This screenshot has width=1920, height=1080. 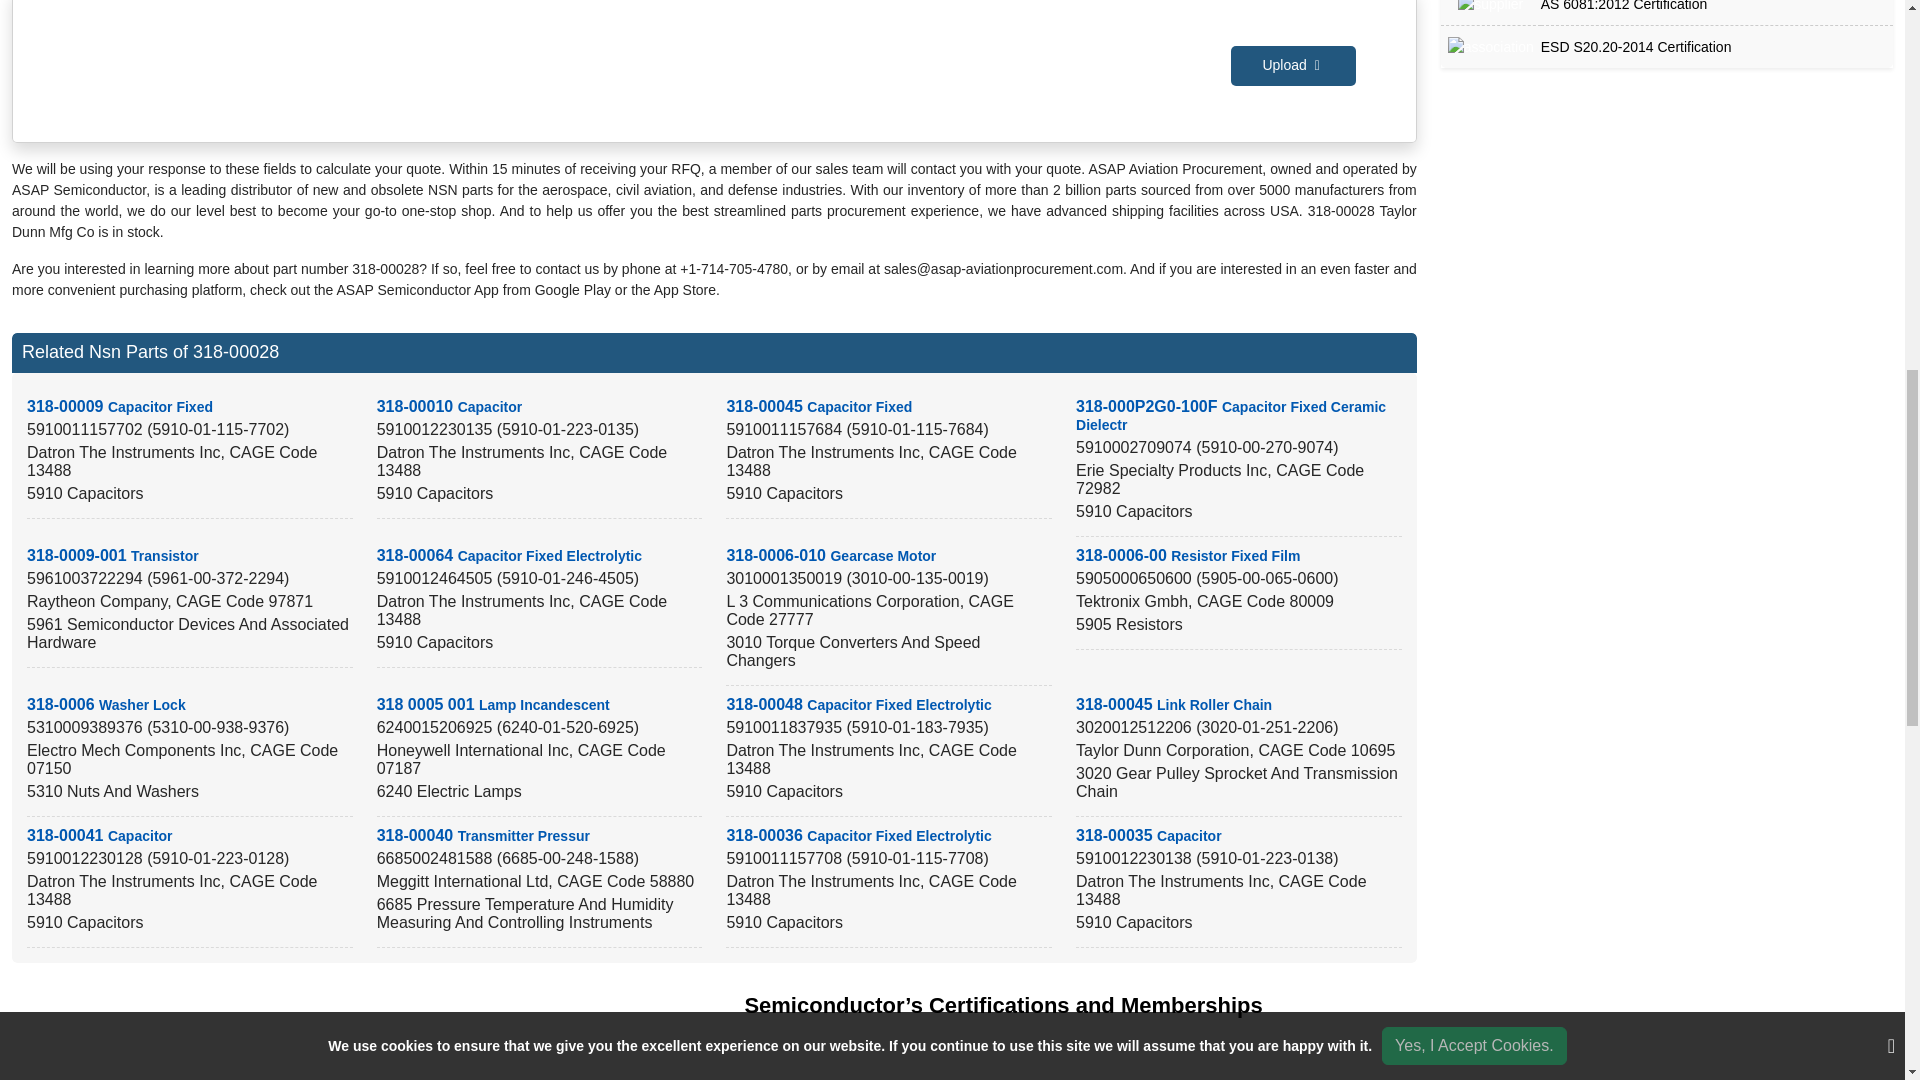 I want to click on Upload  , so click(x=1292, y=66).